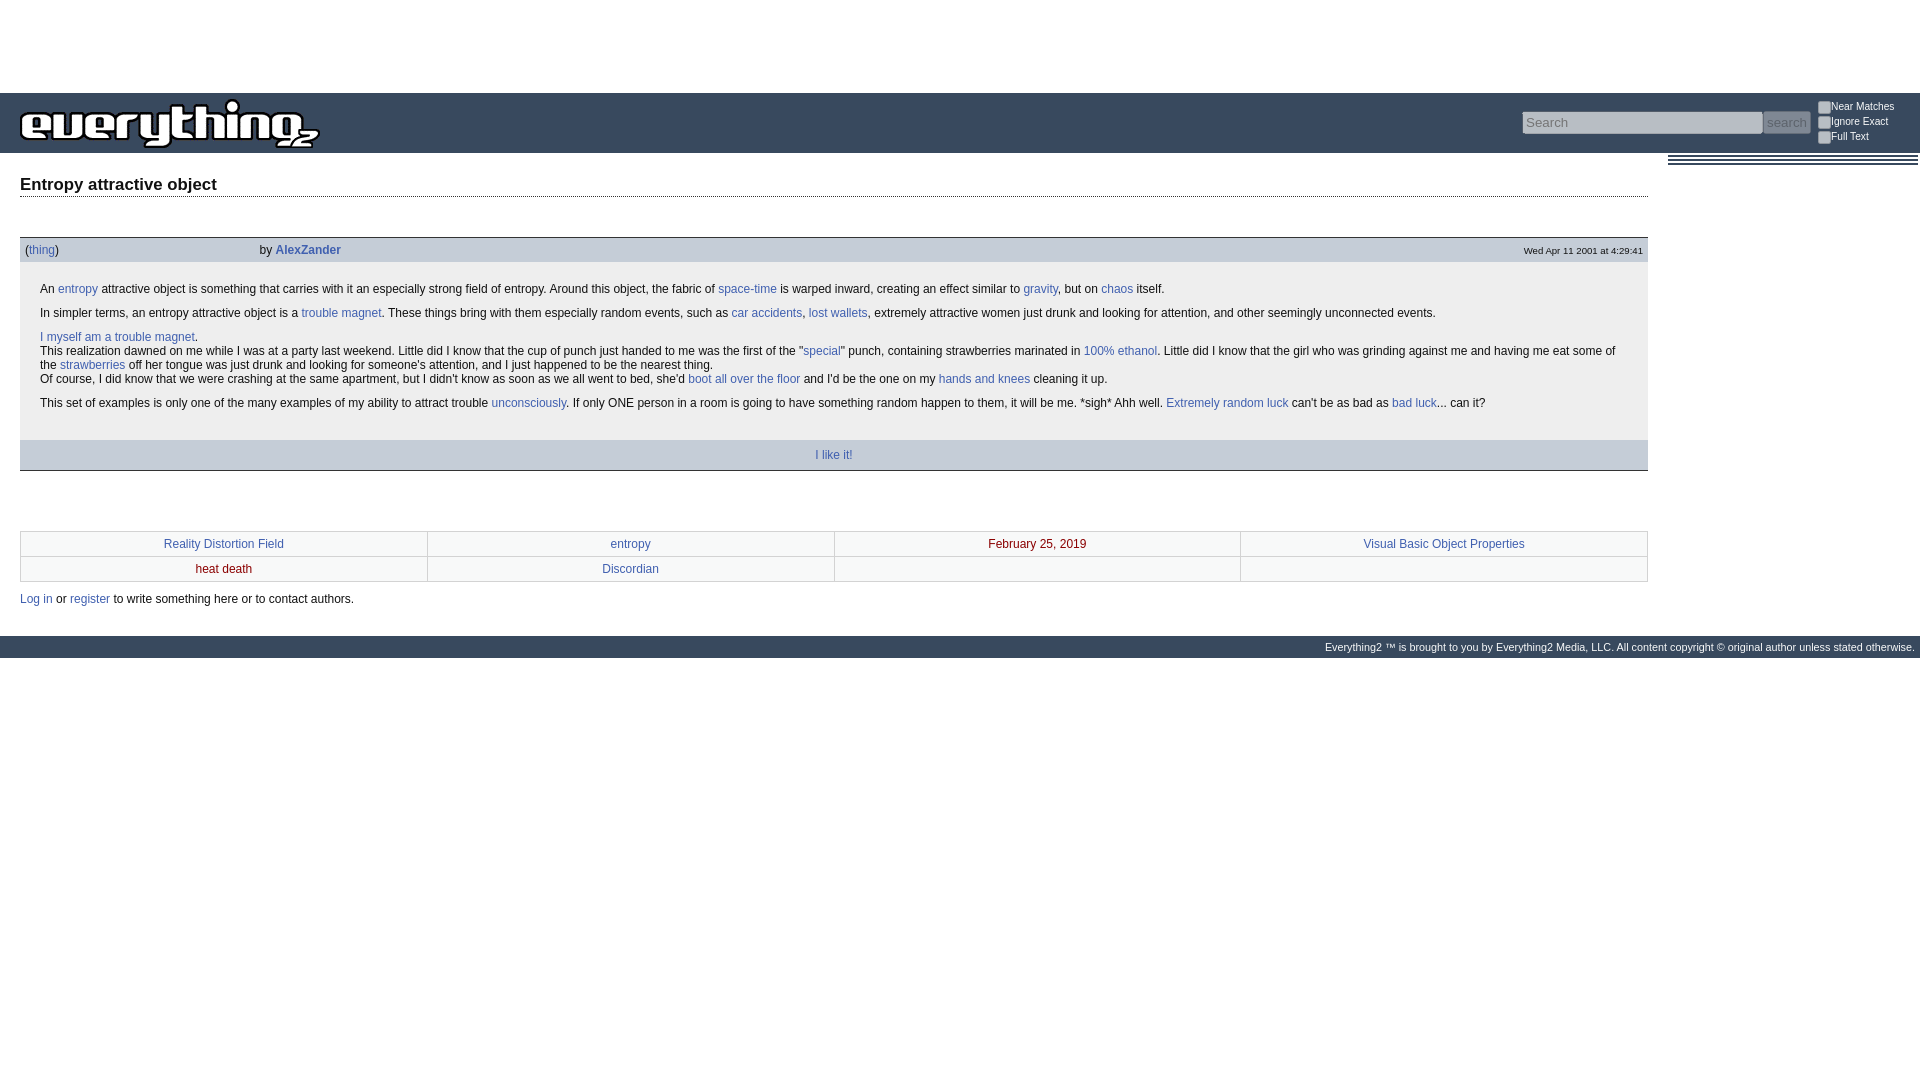  I want to click on boot all over the floor, so click(744, 378).